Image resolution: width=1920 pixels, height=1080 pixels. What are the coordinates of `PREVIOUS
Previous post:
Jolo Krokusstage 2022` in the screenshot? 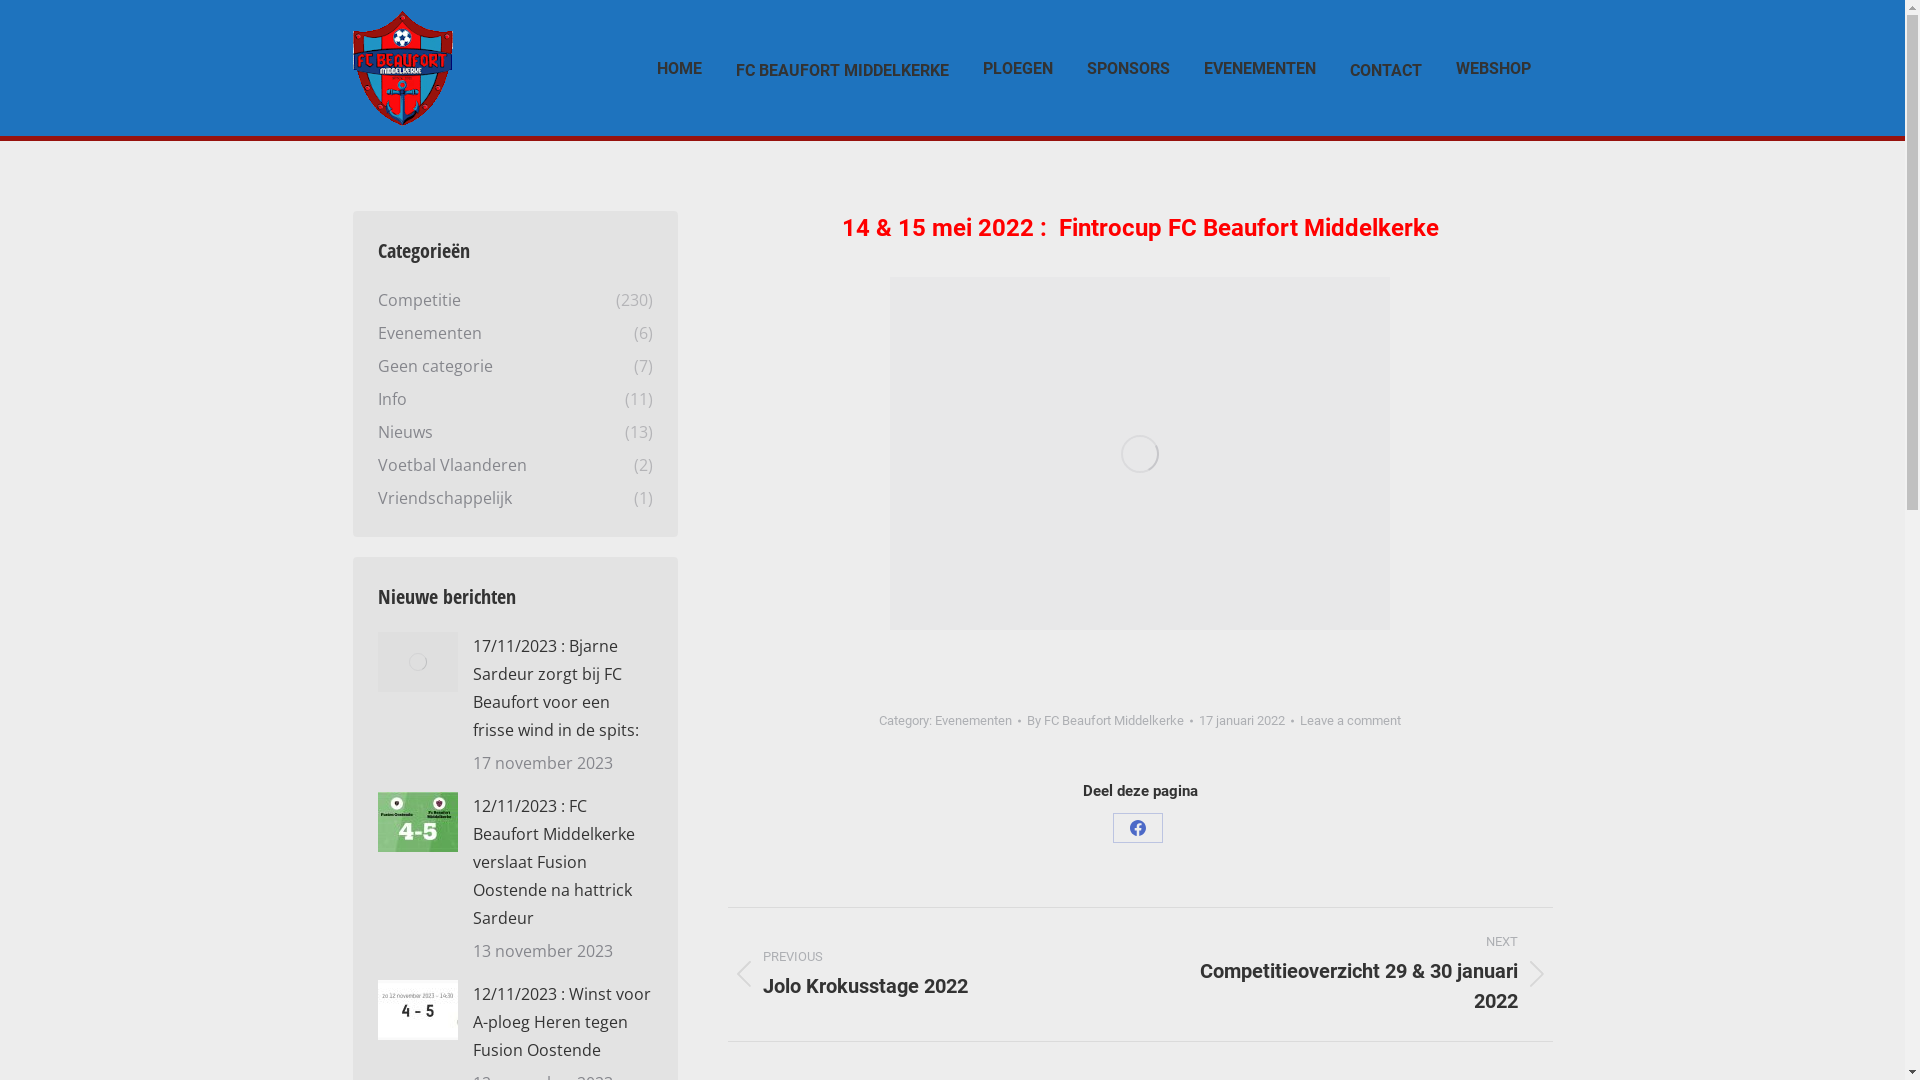 It's located at (920, 974).